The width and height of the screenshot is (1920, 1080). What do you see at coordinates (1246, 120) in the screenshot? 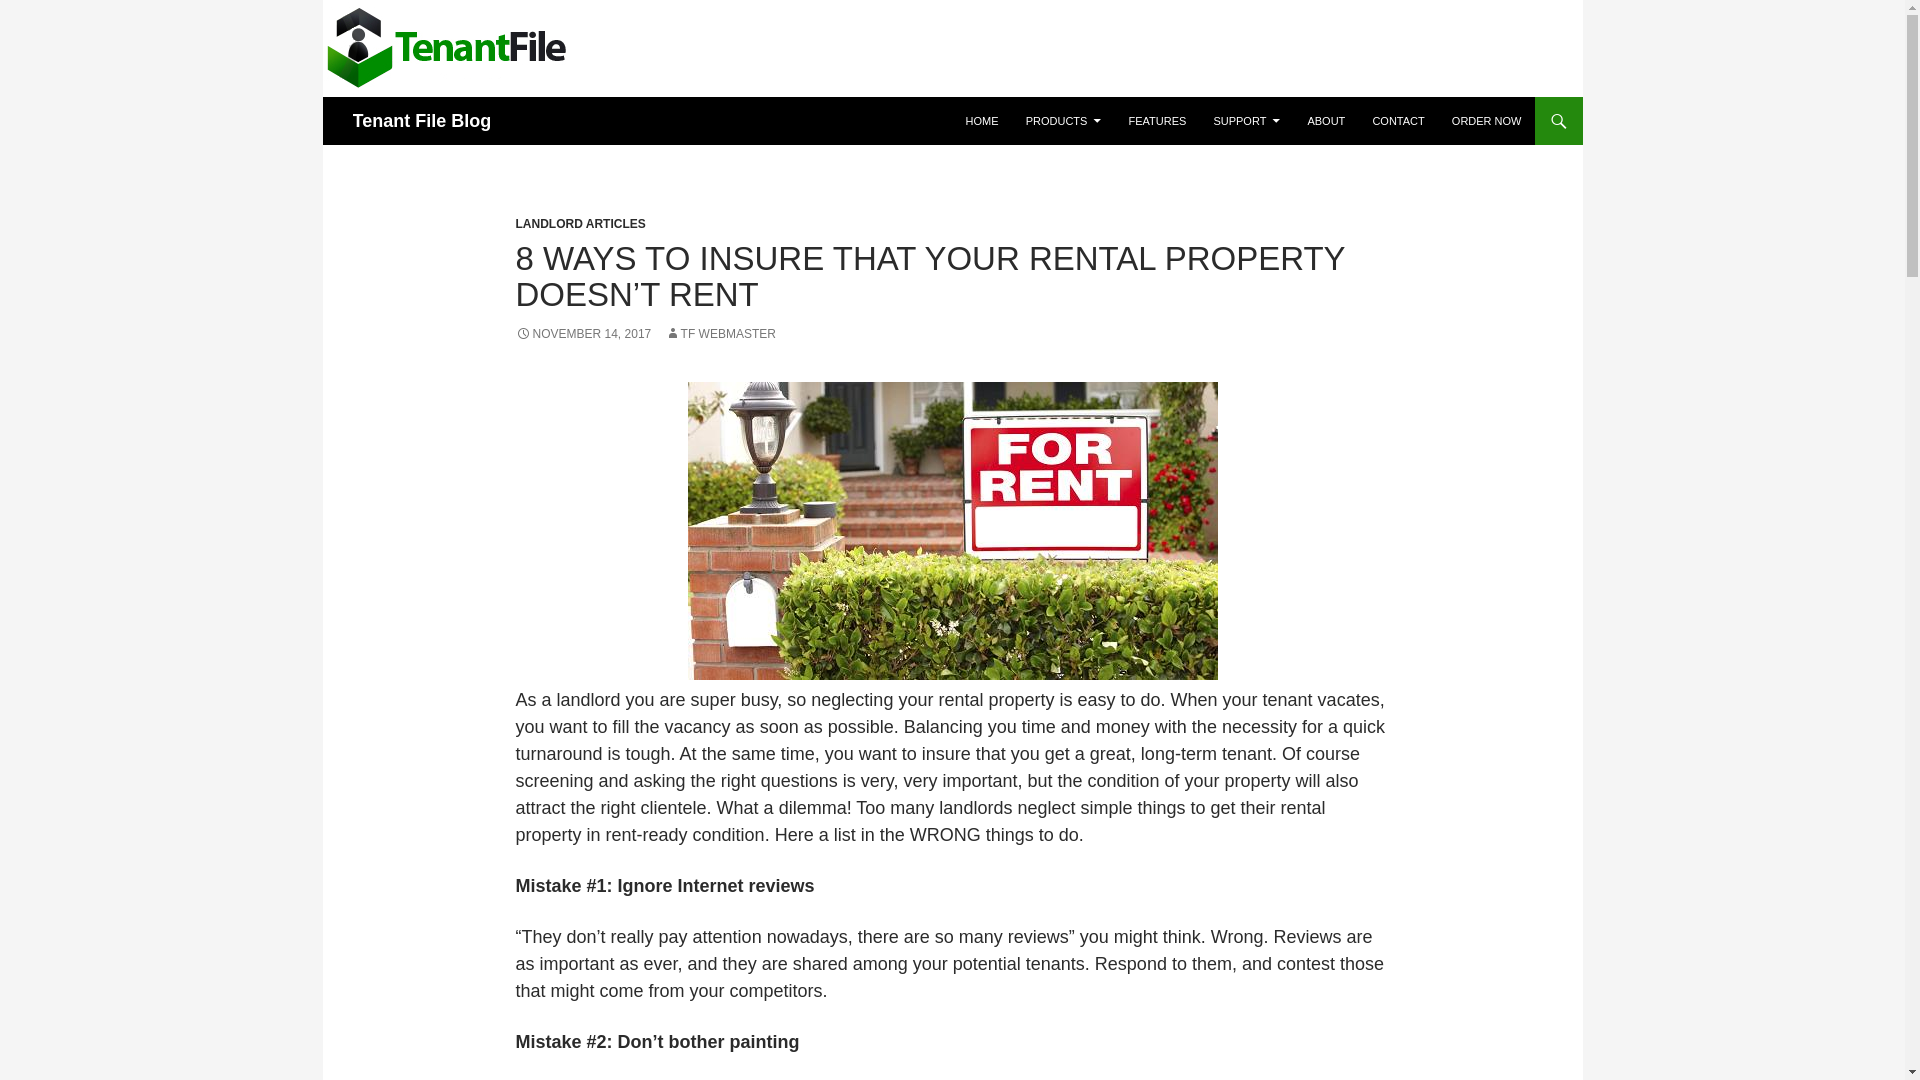
I see `SUPPORT` at bounding box center [1246, 120].